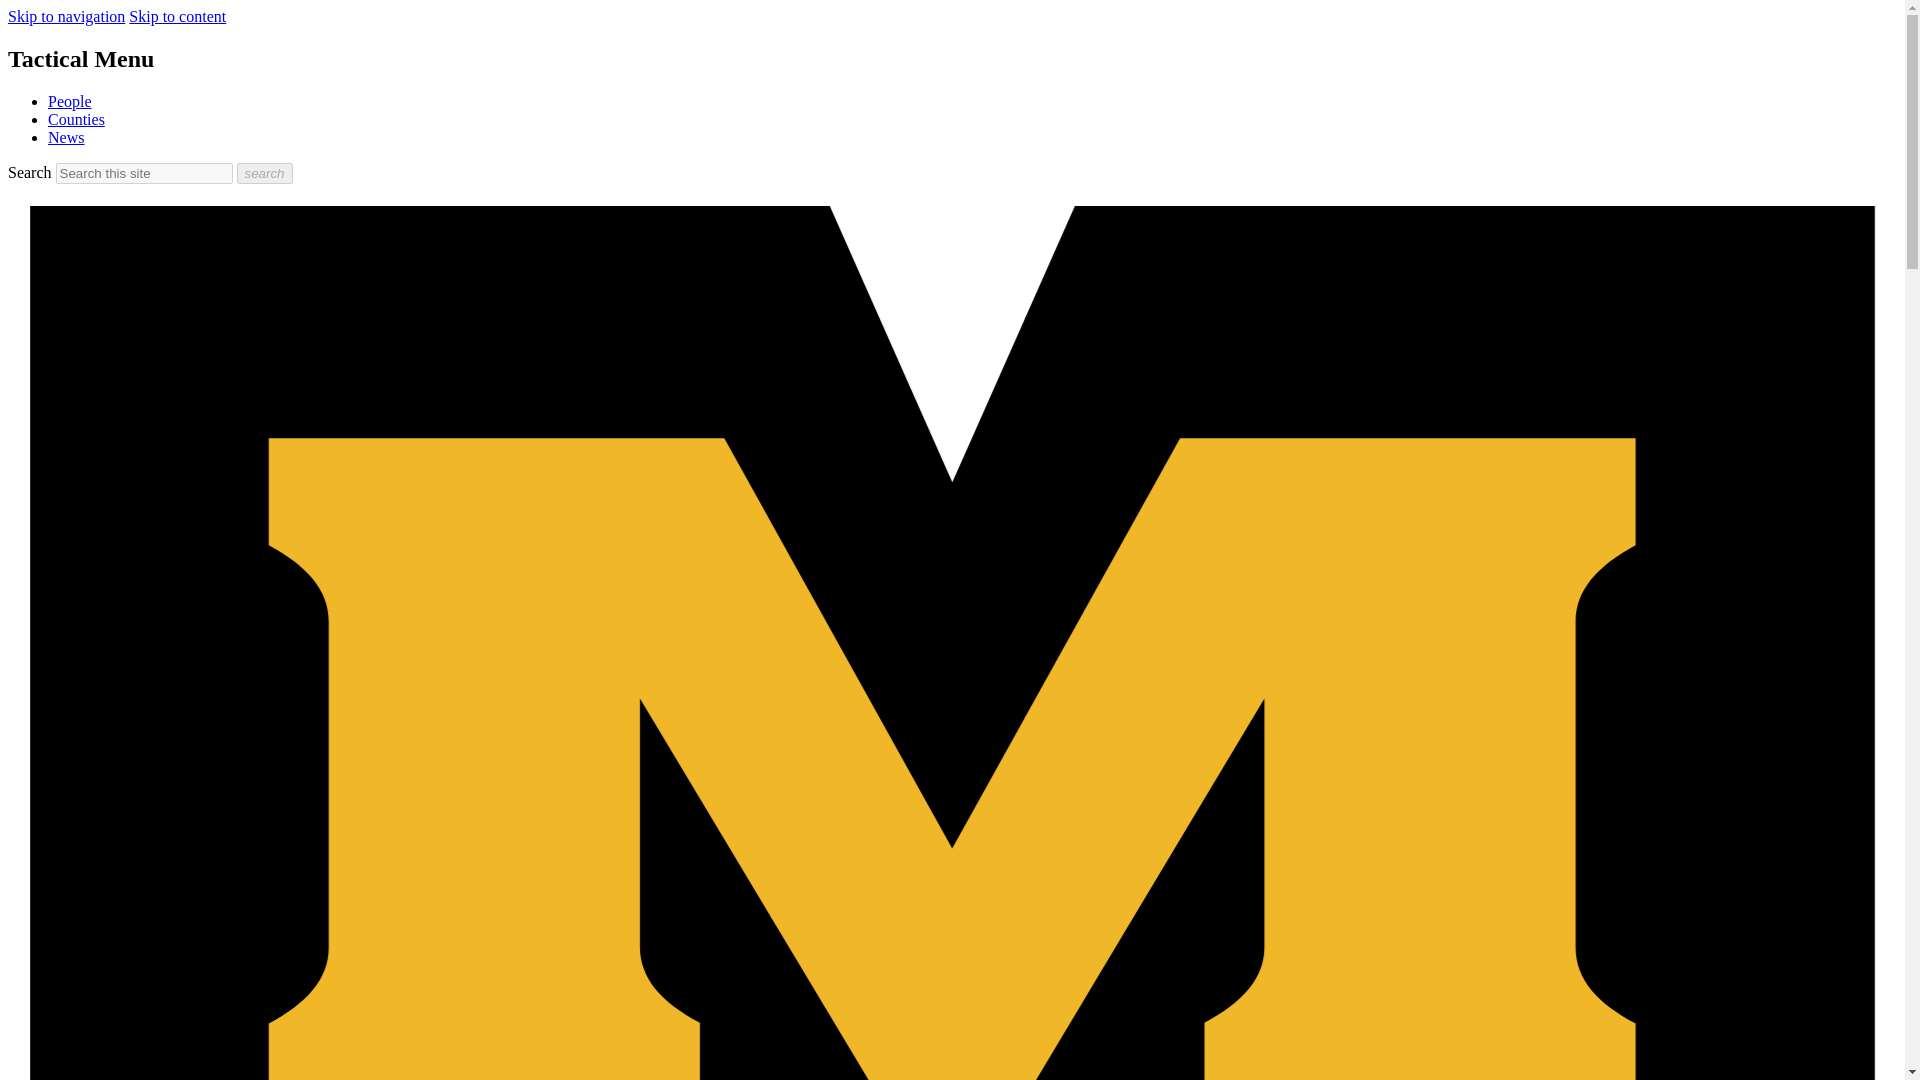  Describe the element at coordinates (66, 16) in the screenshot. I see `Skip to navigation` at that location.